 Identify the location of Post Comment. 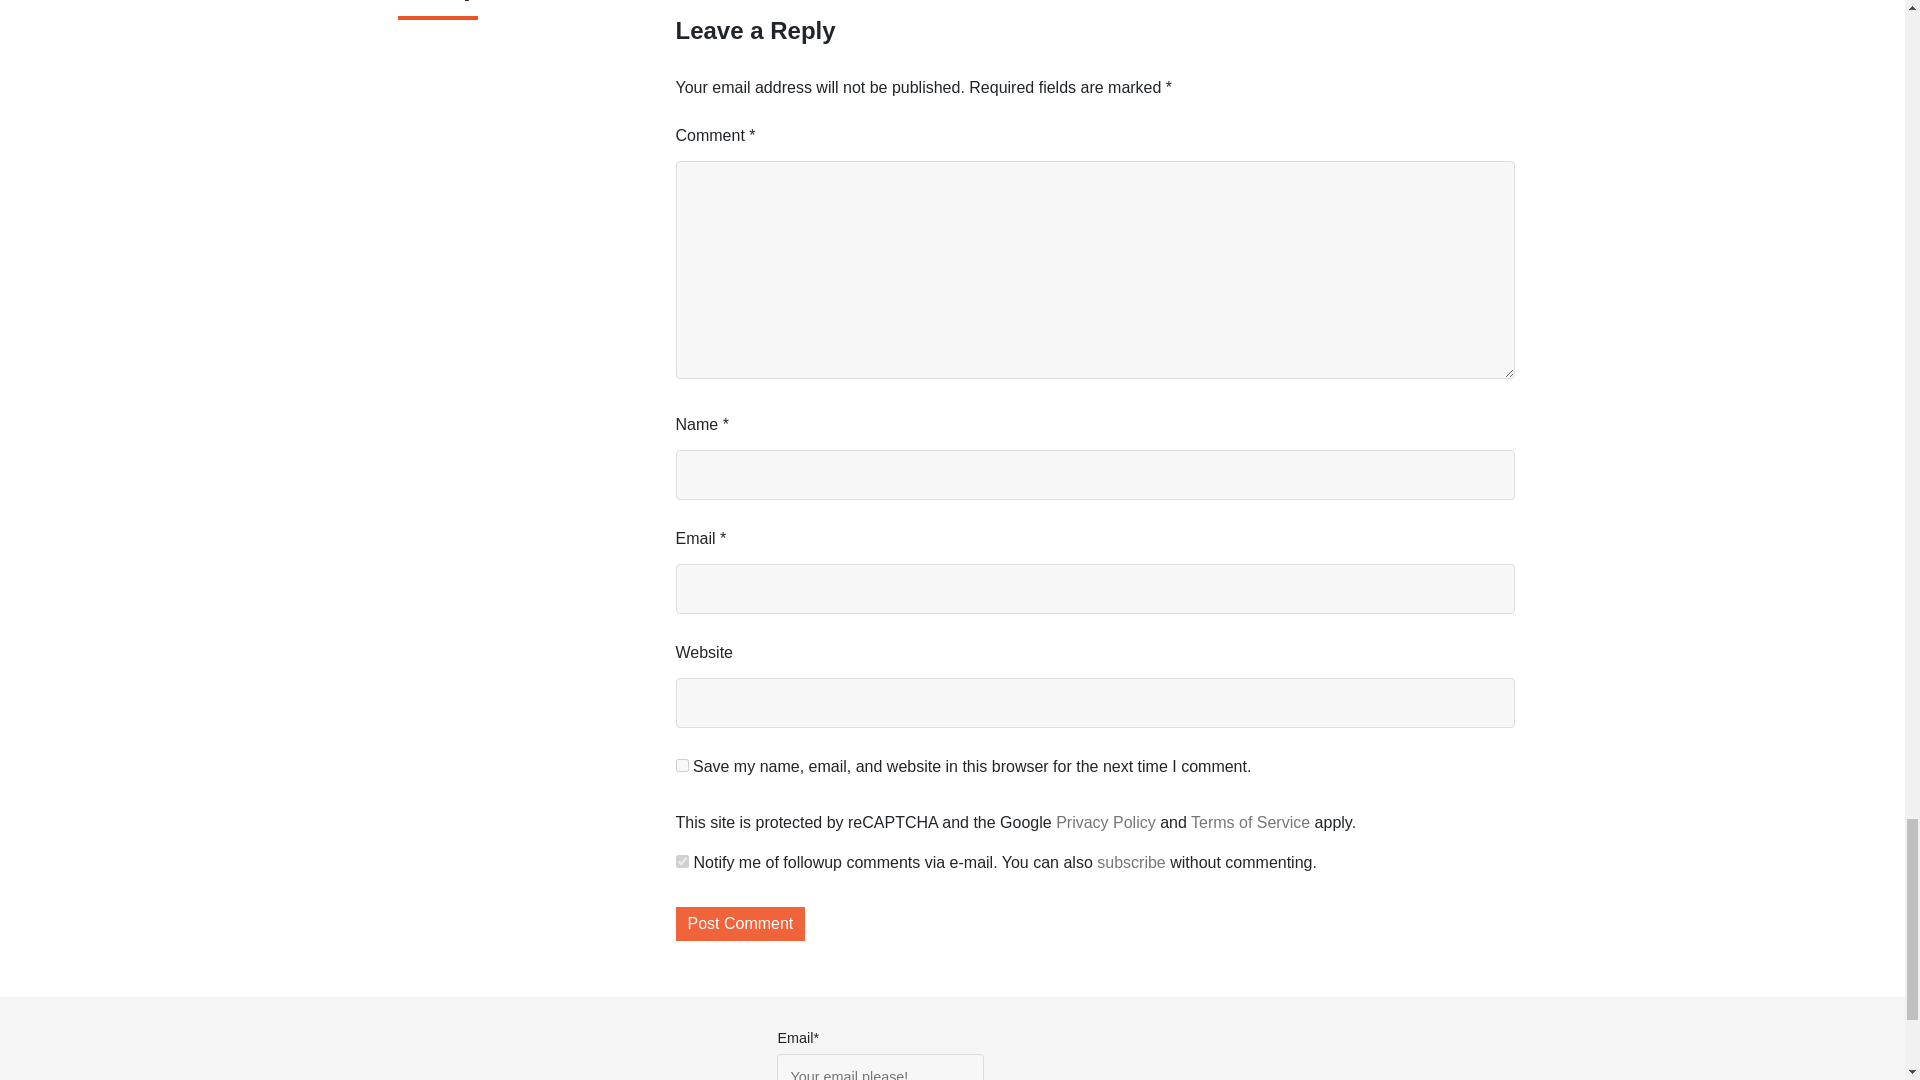
(740, 924).